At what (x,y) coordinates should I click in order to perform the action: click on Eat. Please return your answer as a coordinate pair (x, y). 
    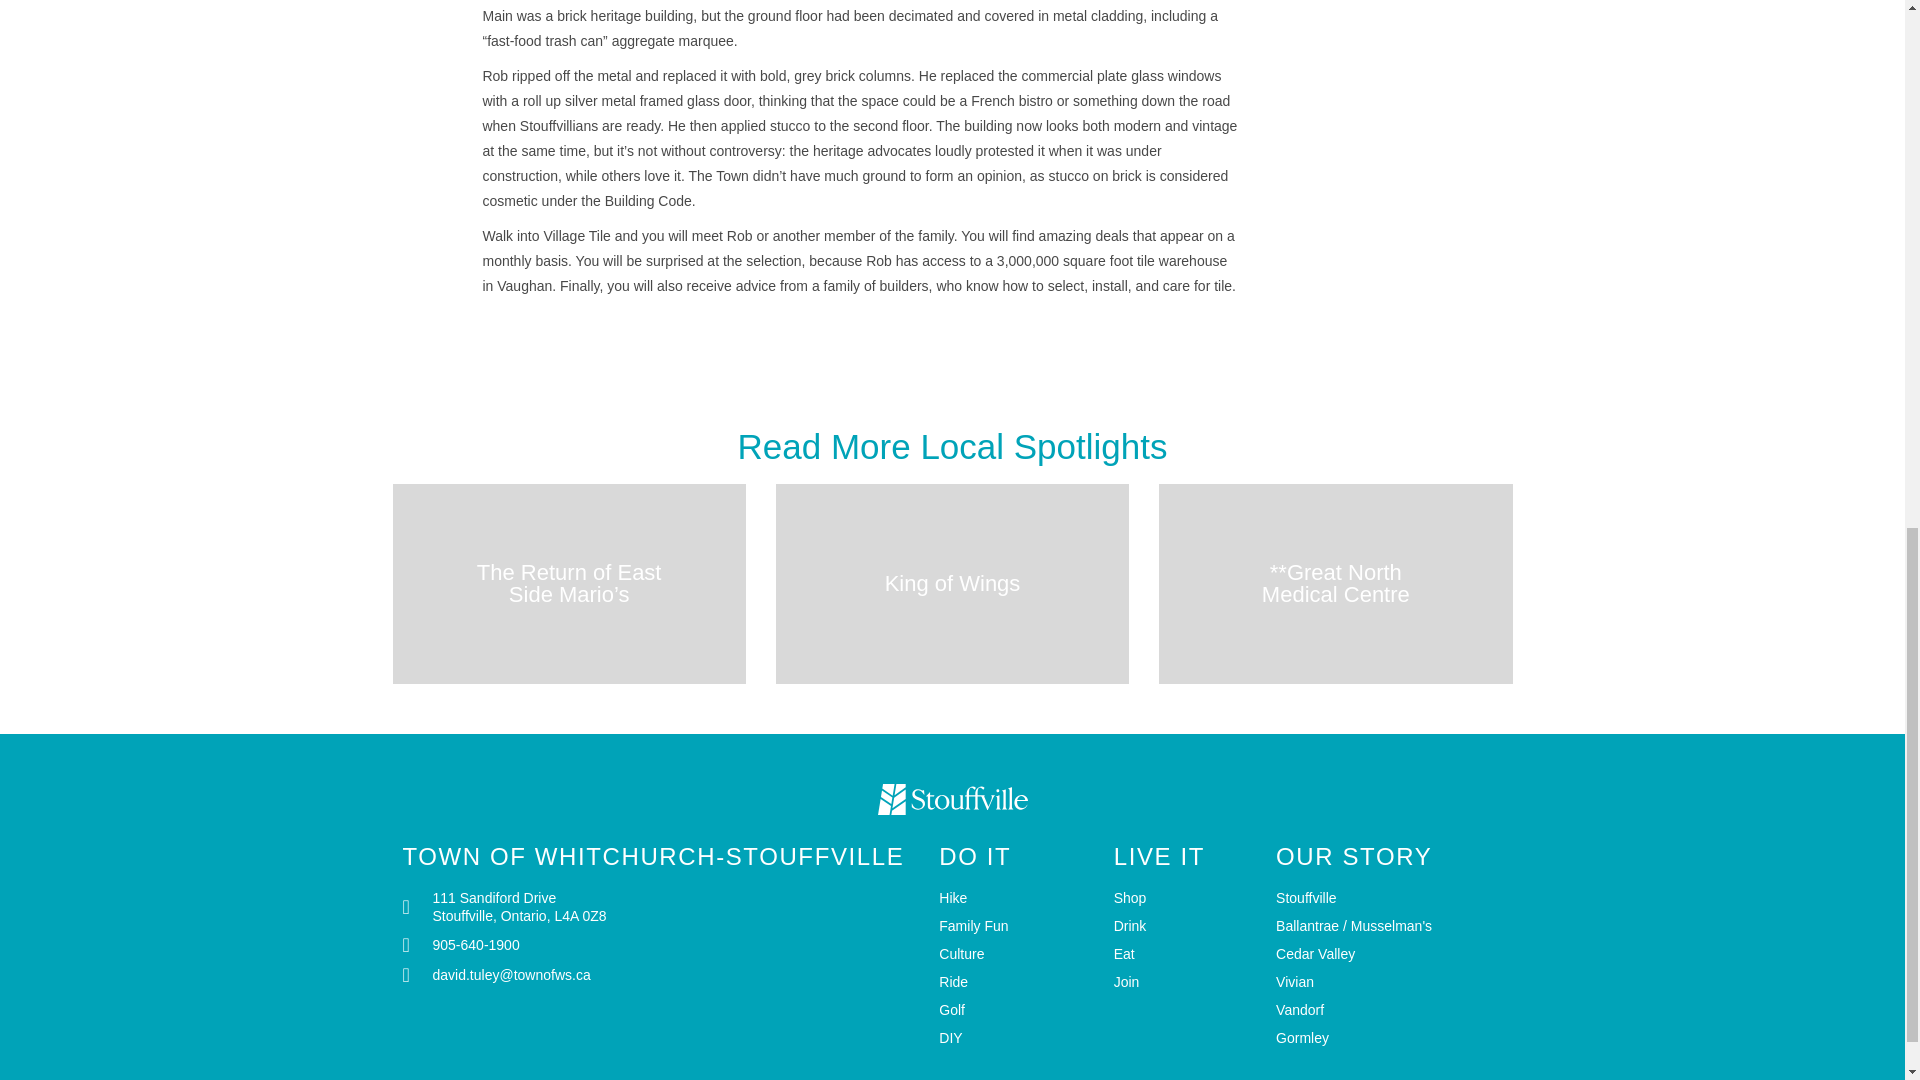
    Looking at the image, I should click on (1184, 954).